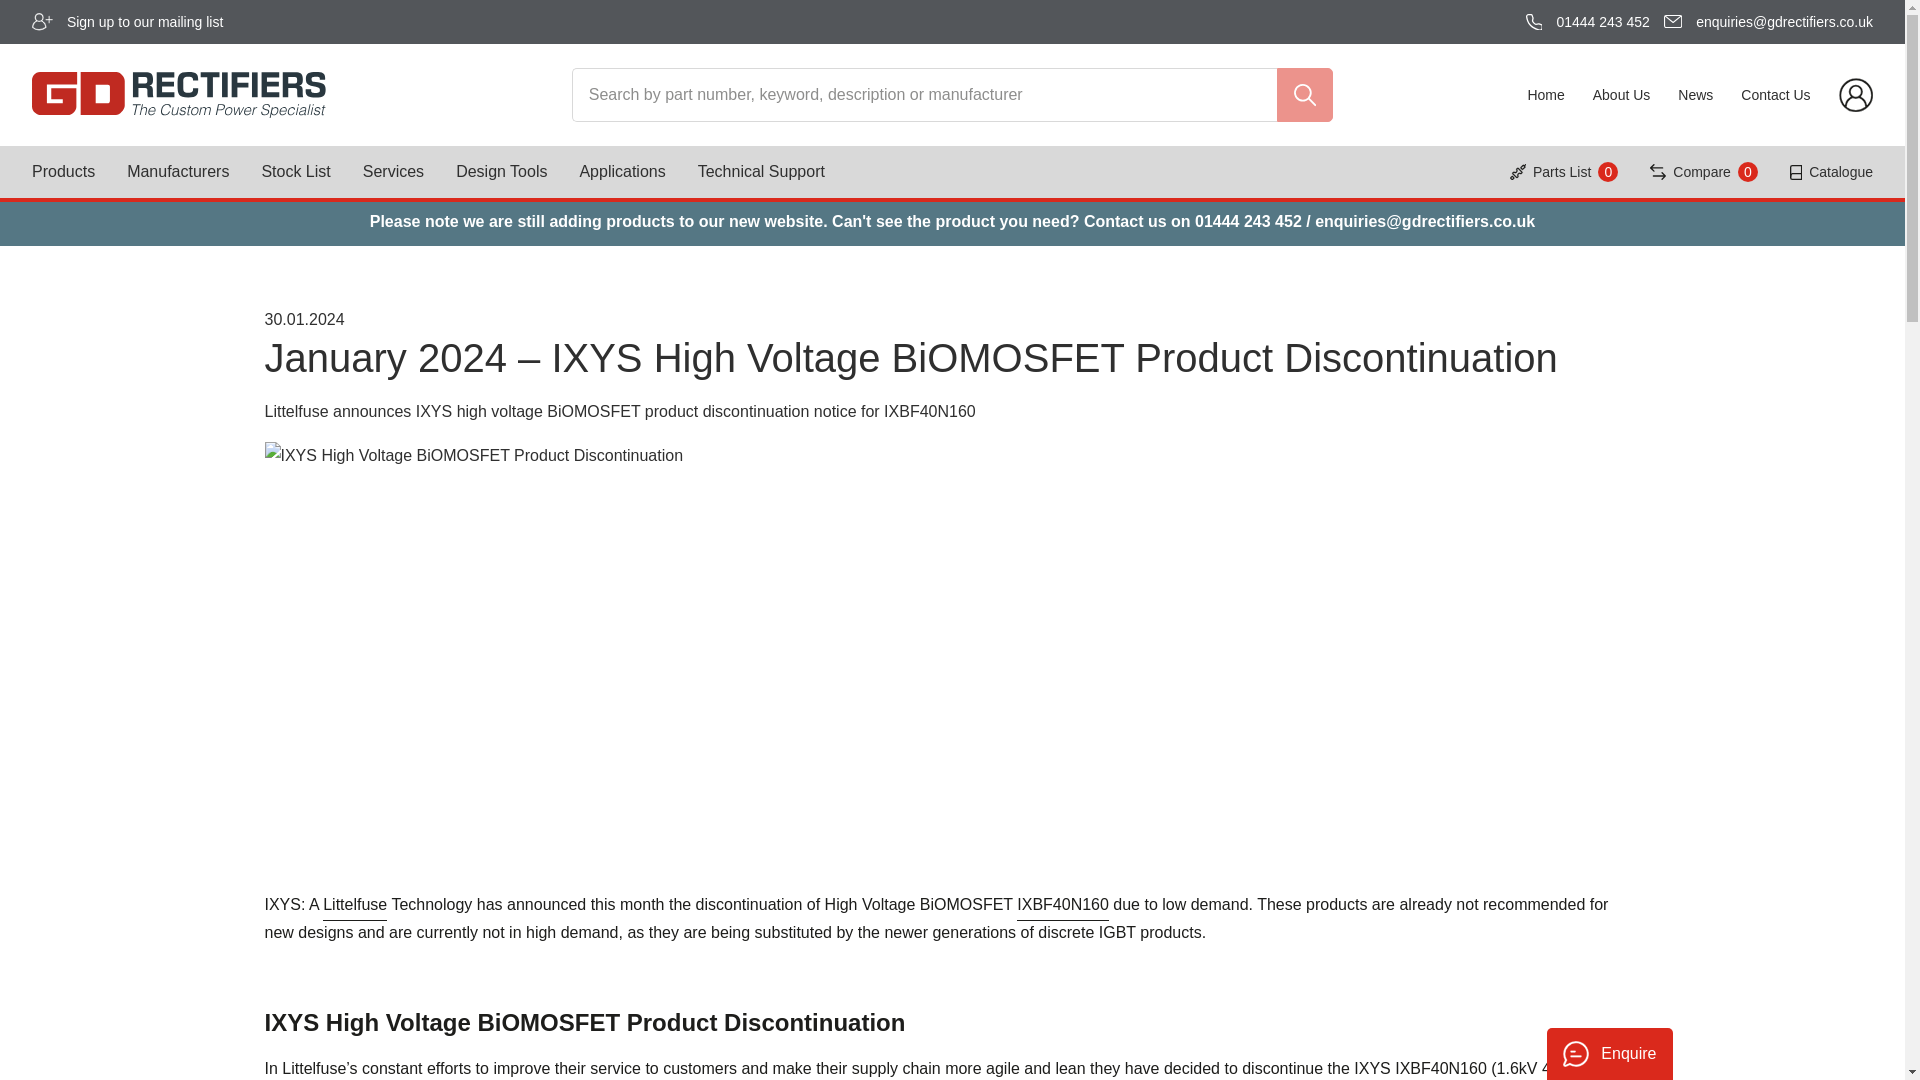 Image resolution: width=1920 pixels, height=1080 pixels. Describe the element at coordinates (1622, 95) in the screenshot. I see `About Us` at that location.